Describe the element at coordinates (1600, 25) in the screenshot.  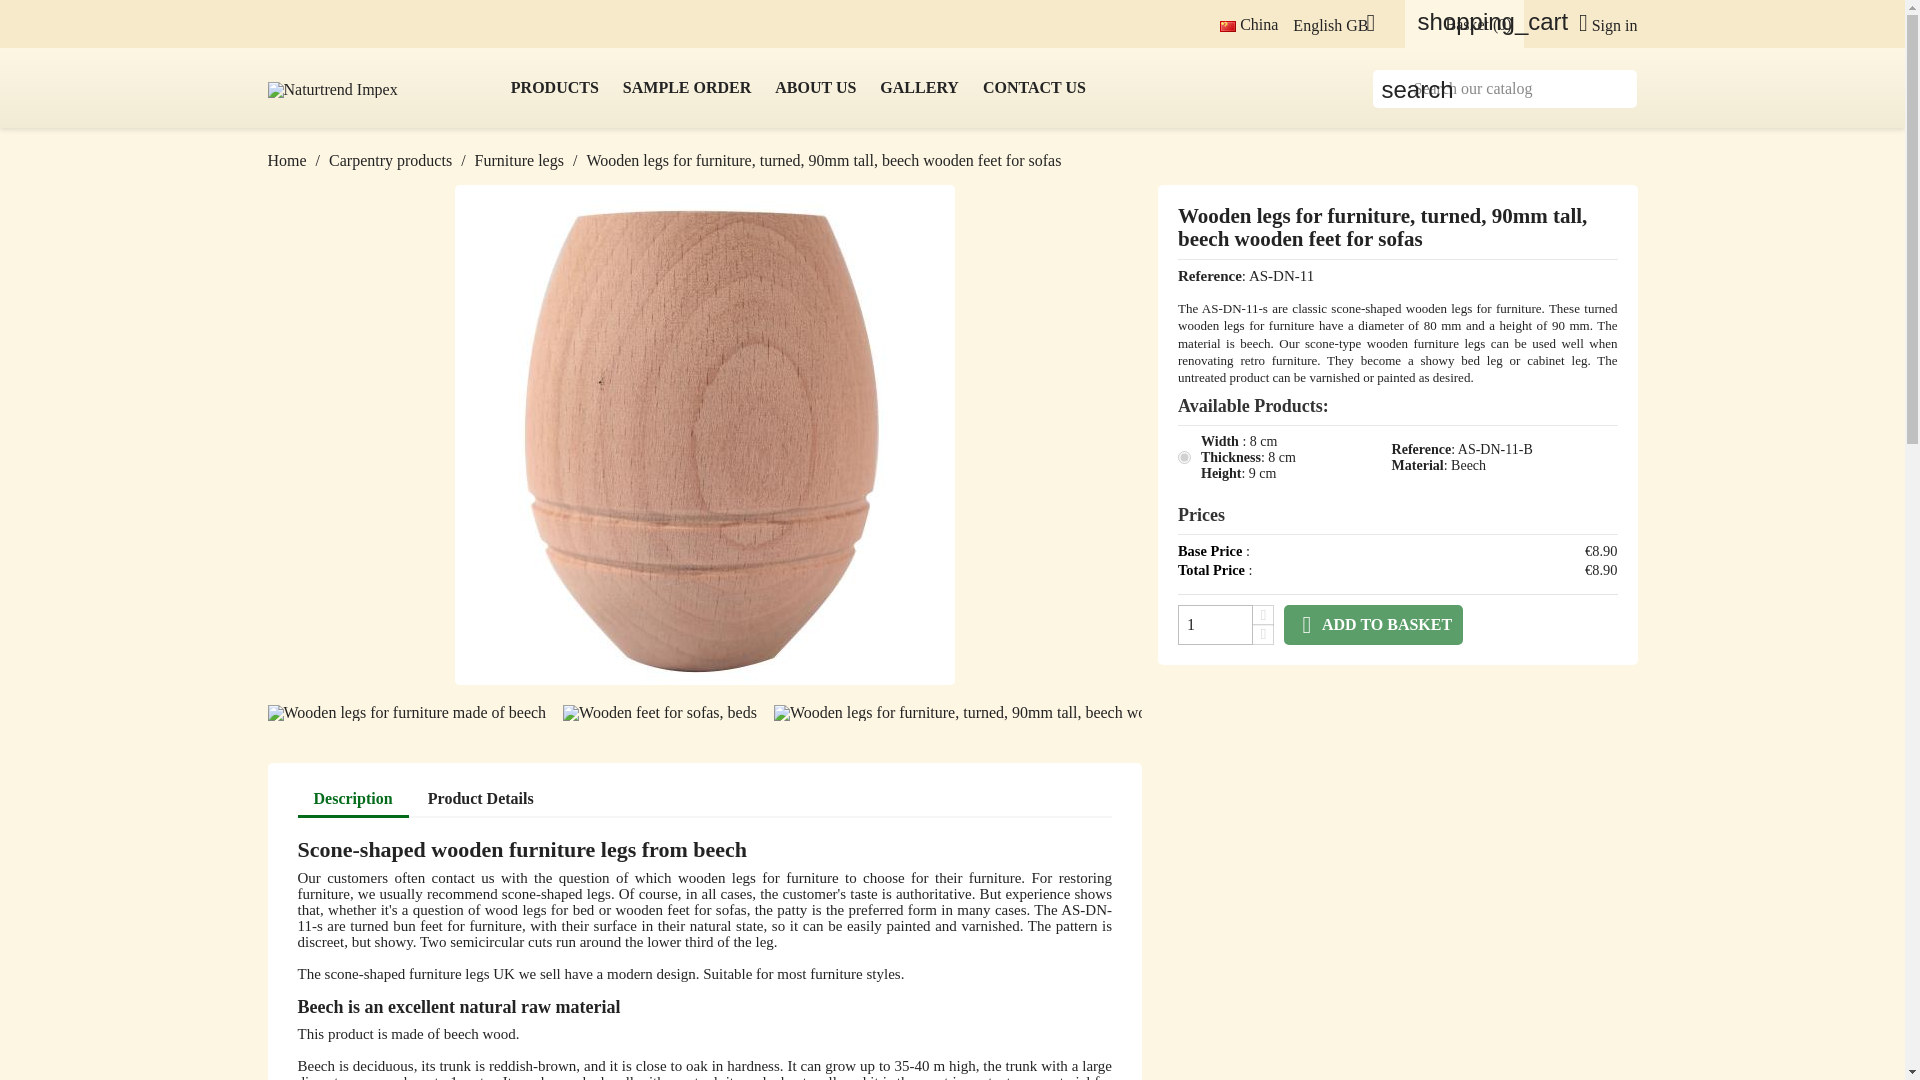
I see `Log in to your customer account` at that location.